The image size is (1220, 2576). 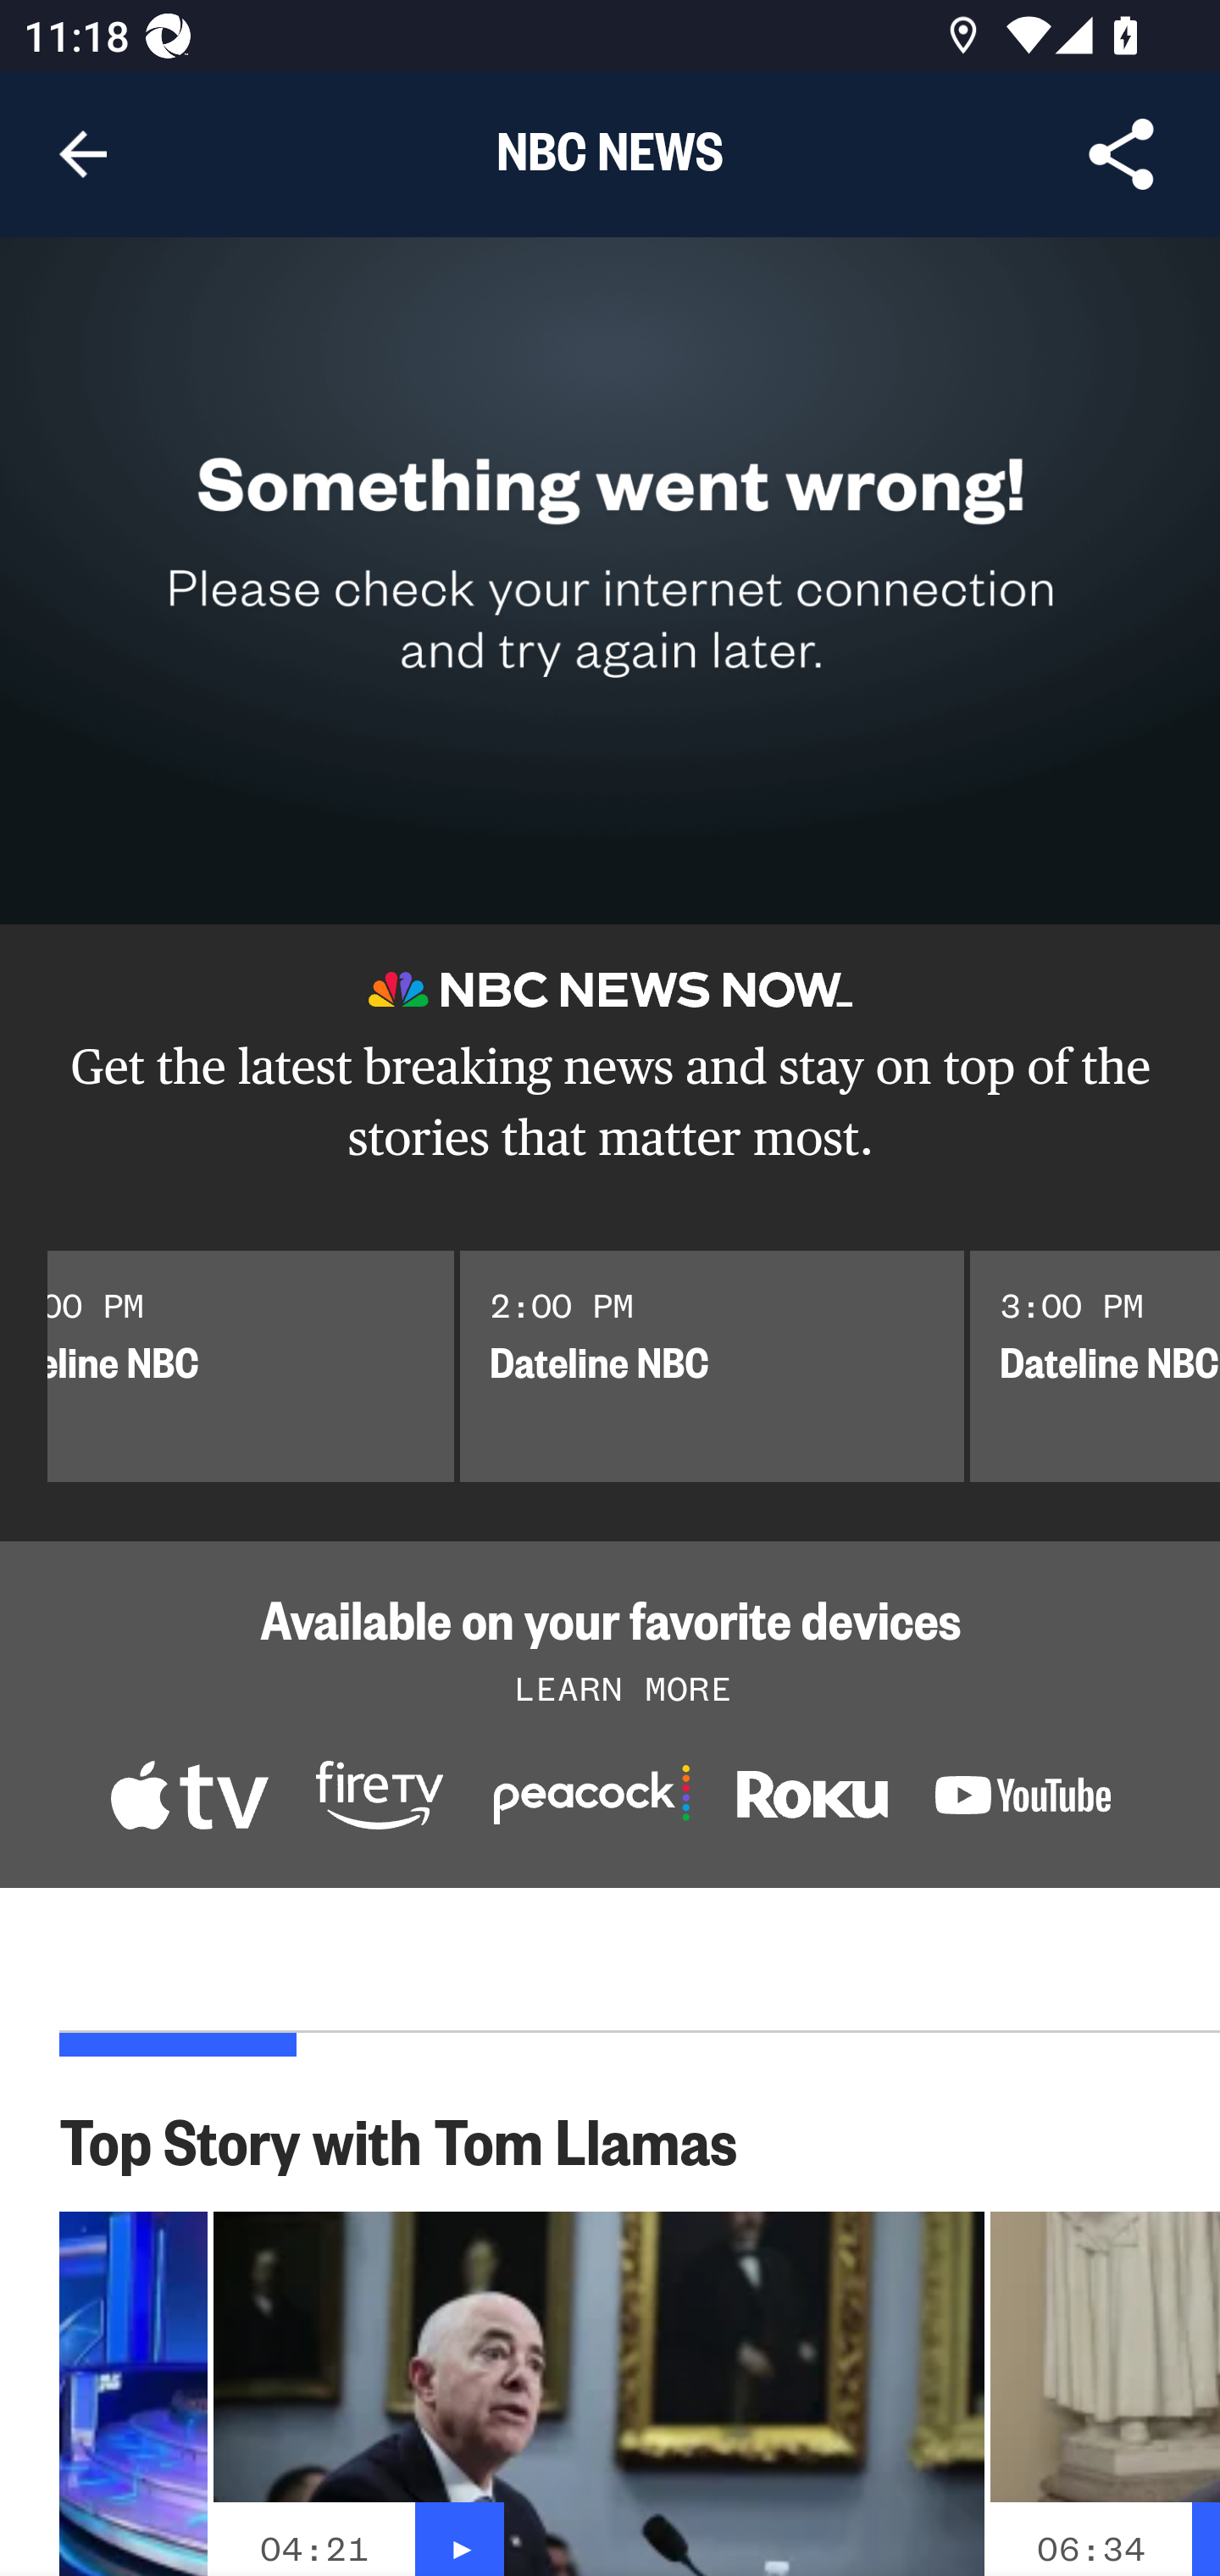 I want to click on nbcnews, so click(x=1023, y=1800).